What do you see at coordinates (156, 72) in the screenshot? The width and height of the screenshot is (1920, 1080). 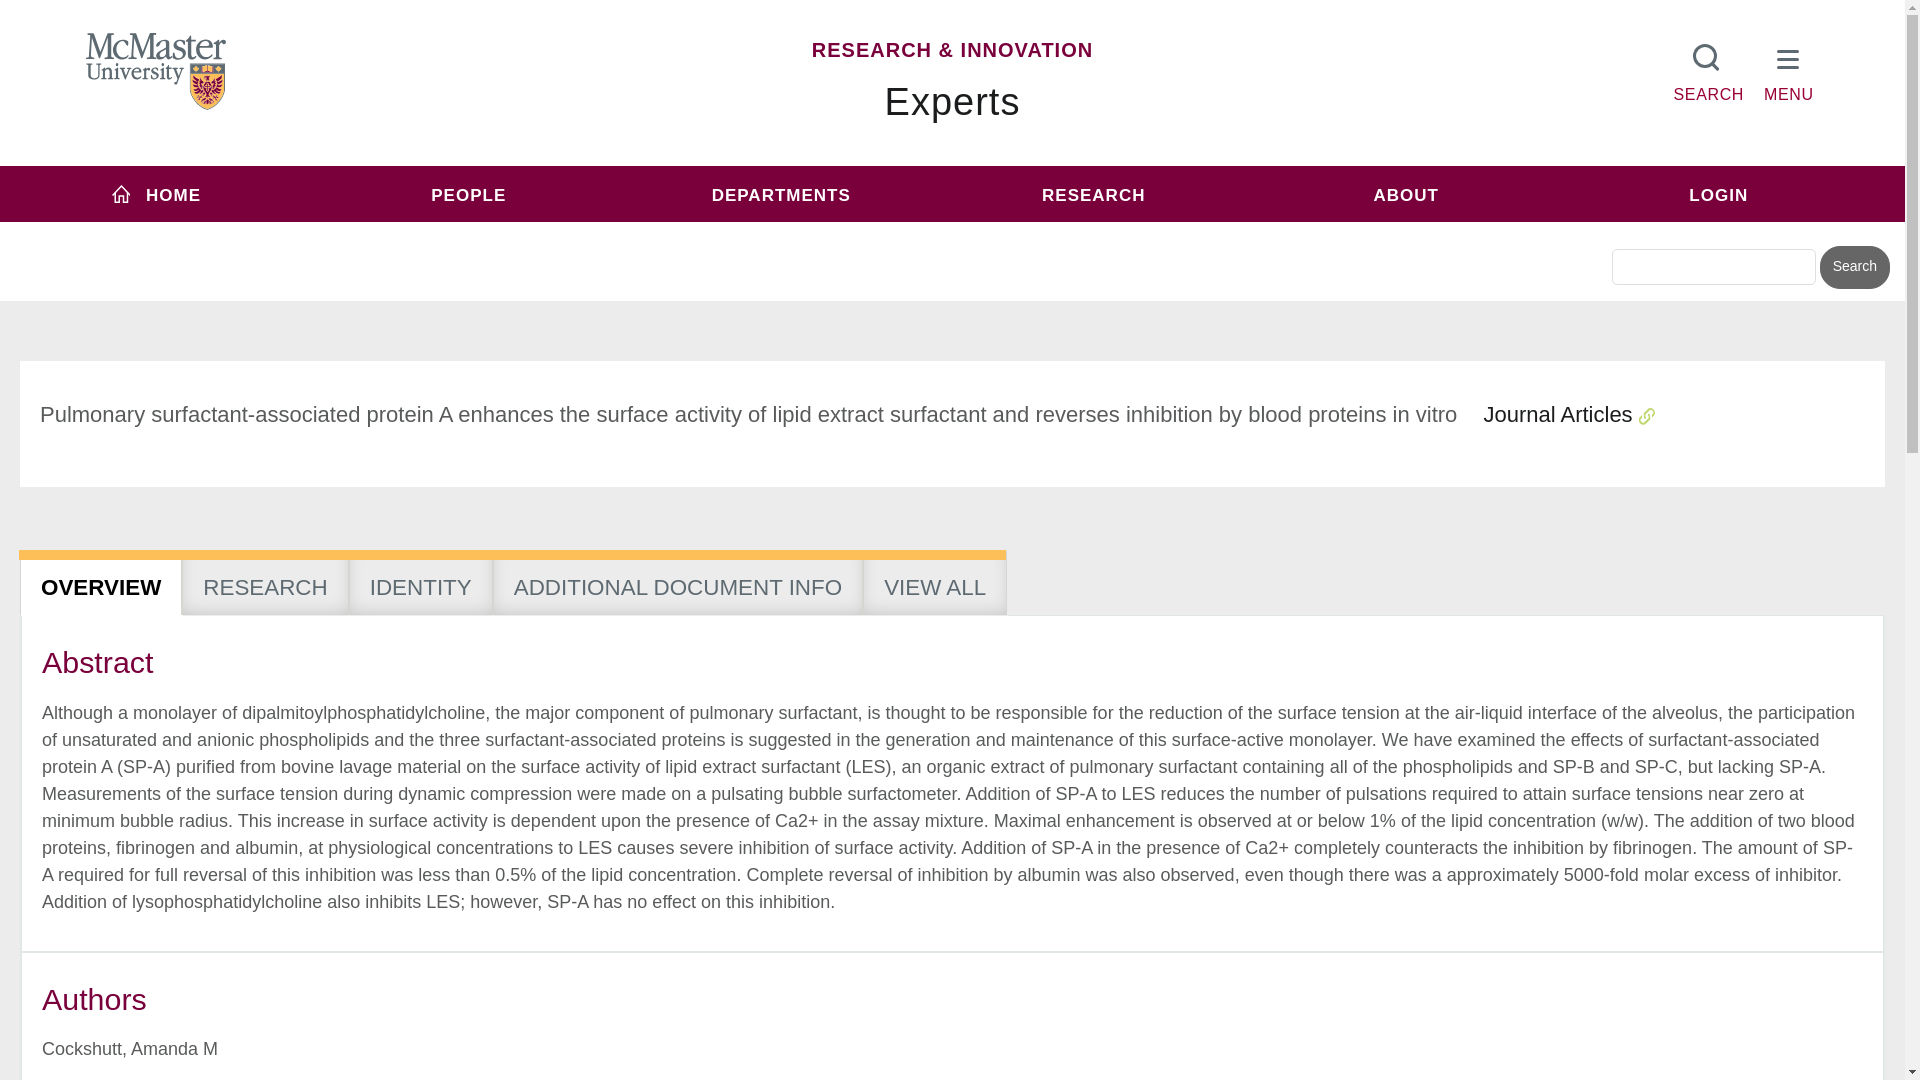 I see `McMaster Univeristy Logo` at bounding box center [156, 72].